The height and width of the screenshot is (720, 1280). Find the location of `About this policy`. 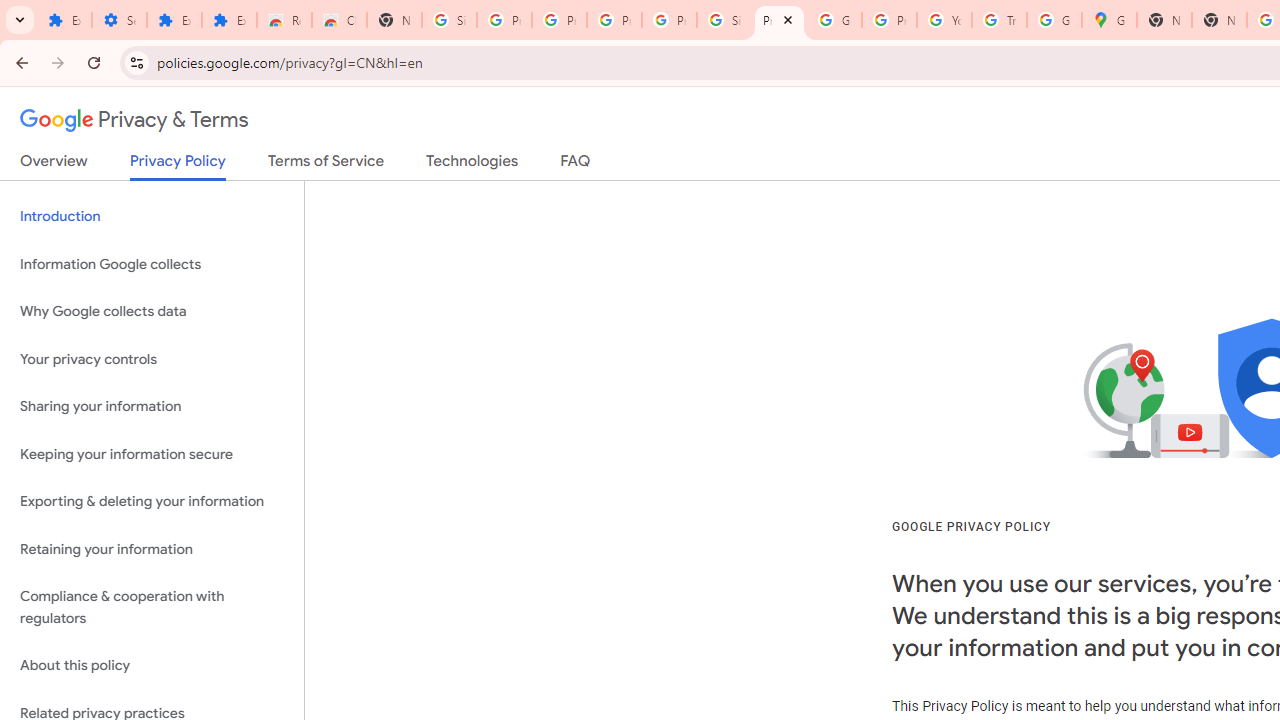

About this policy is located at coordinates (152, 666).